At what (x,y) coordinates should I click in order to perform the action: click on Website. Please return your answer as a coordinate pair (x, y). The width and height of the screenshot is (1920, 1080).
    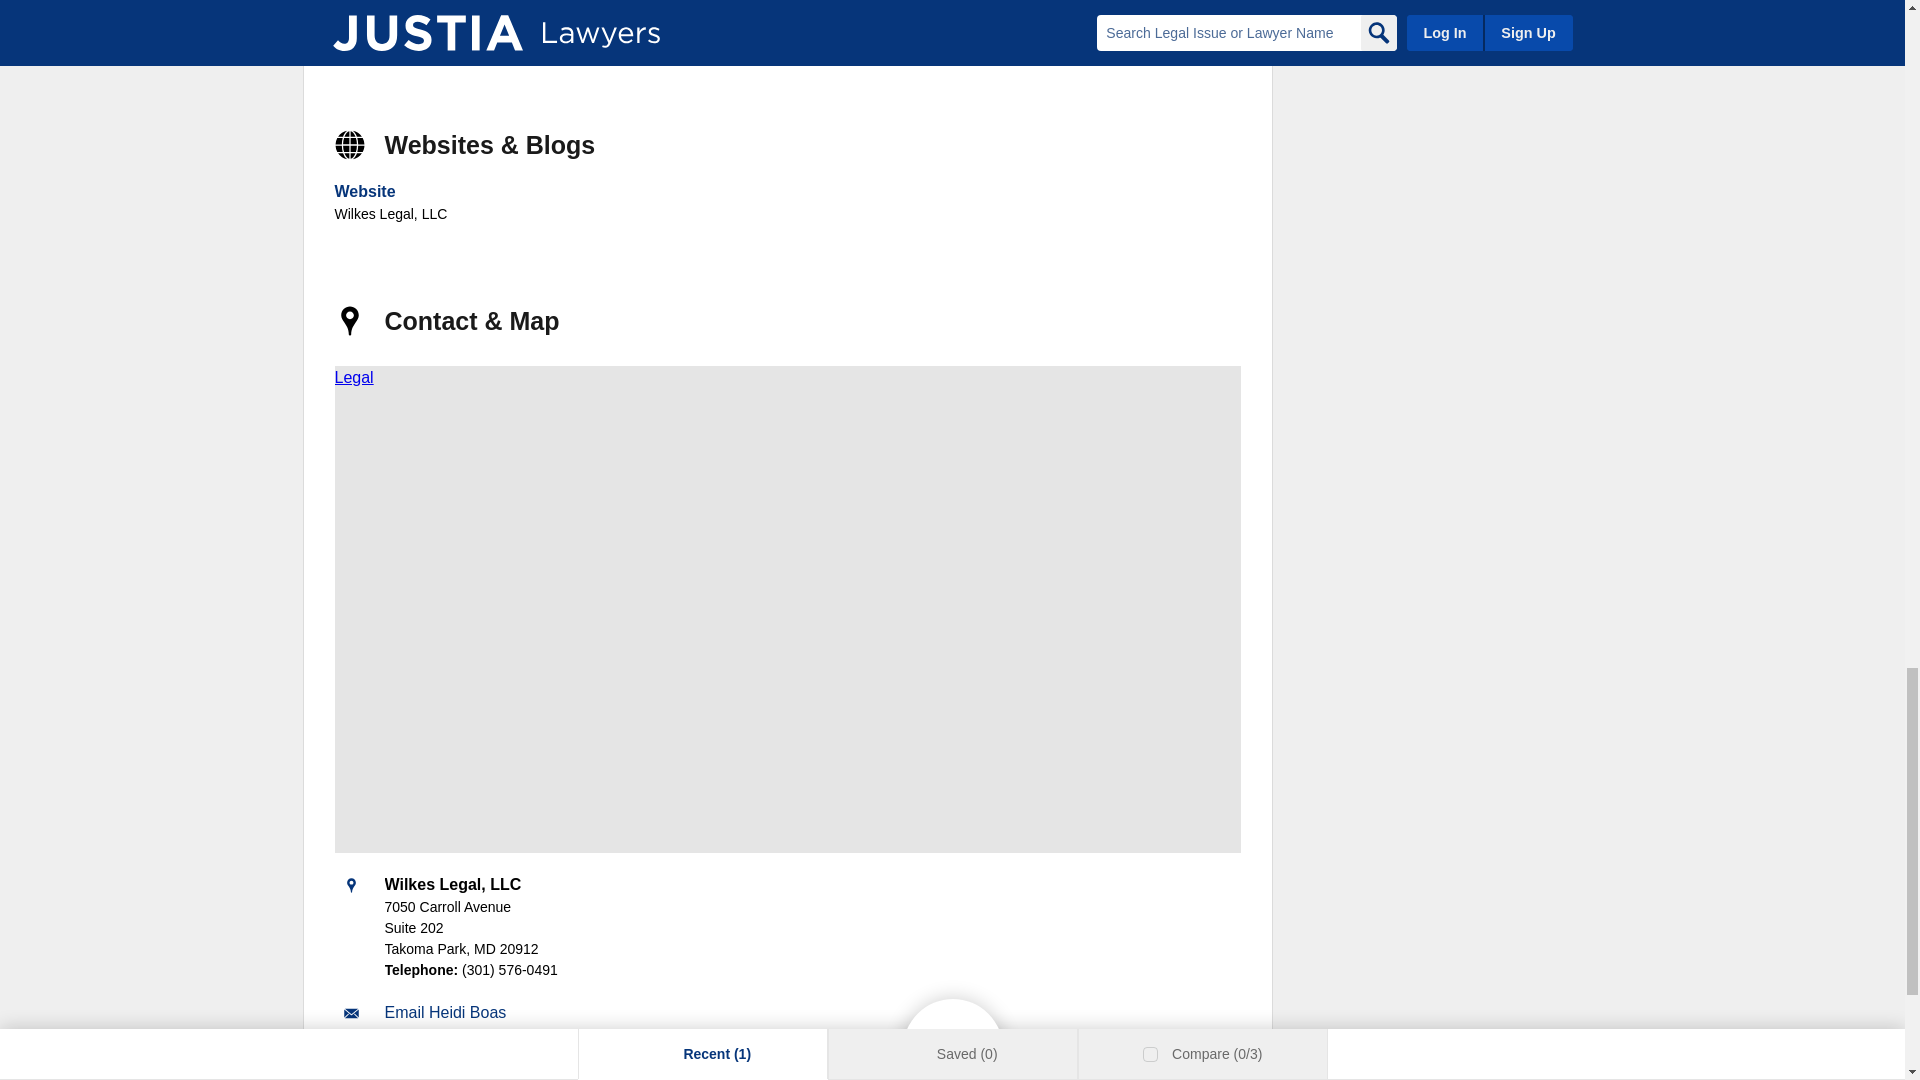
    Looking at the image, I should click on (364, 190).